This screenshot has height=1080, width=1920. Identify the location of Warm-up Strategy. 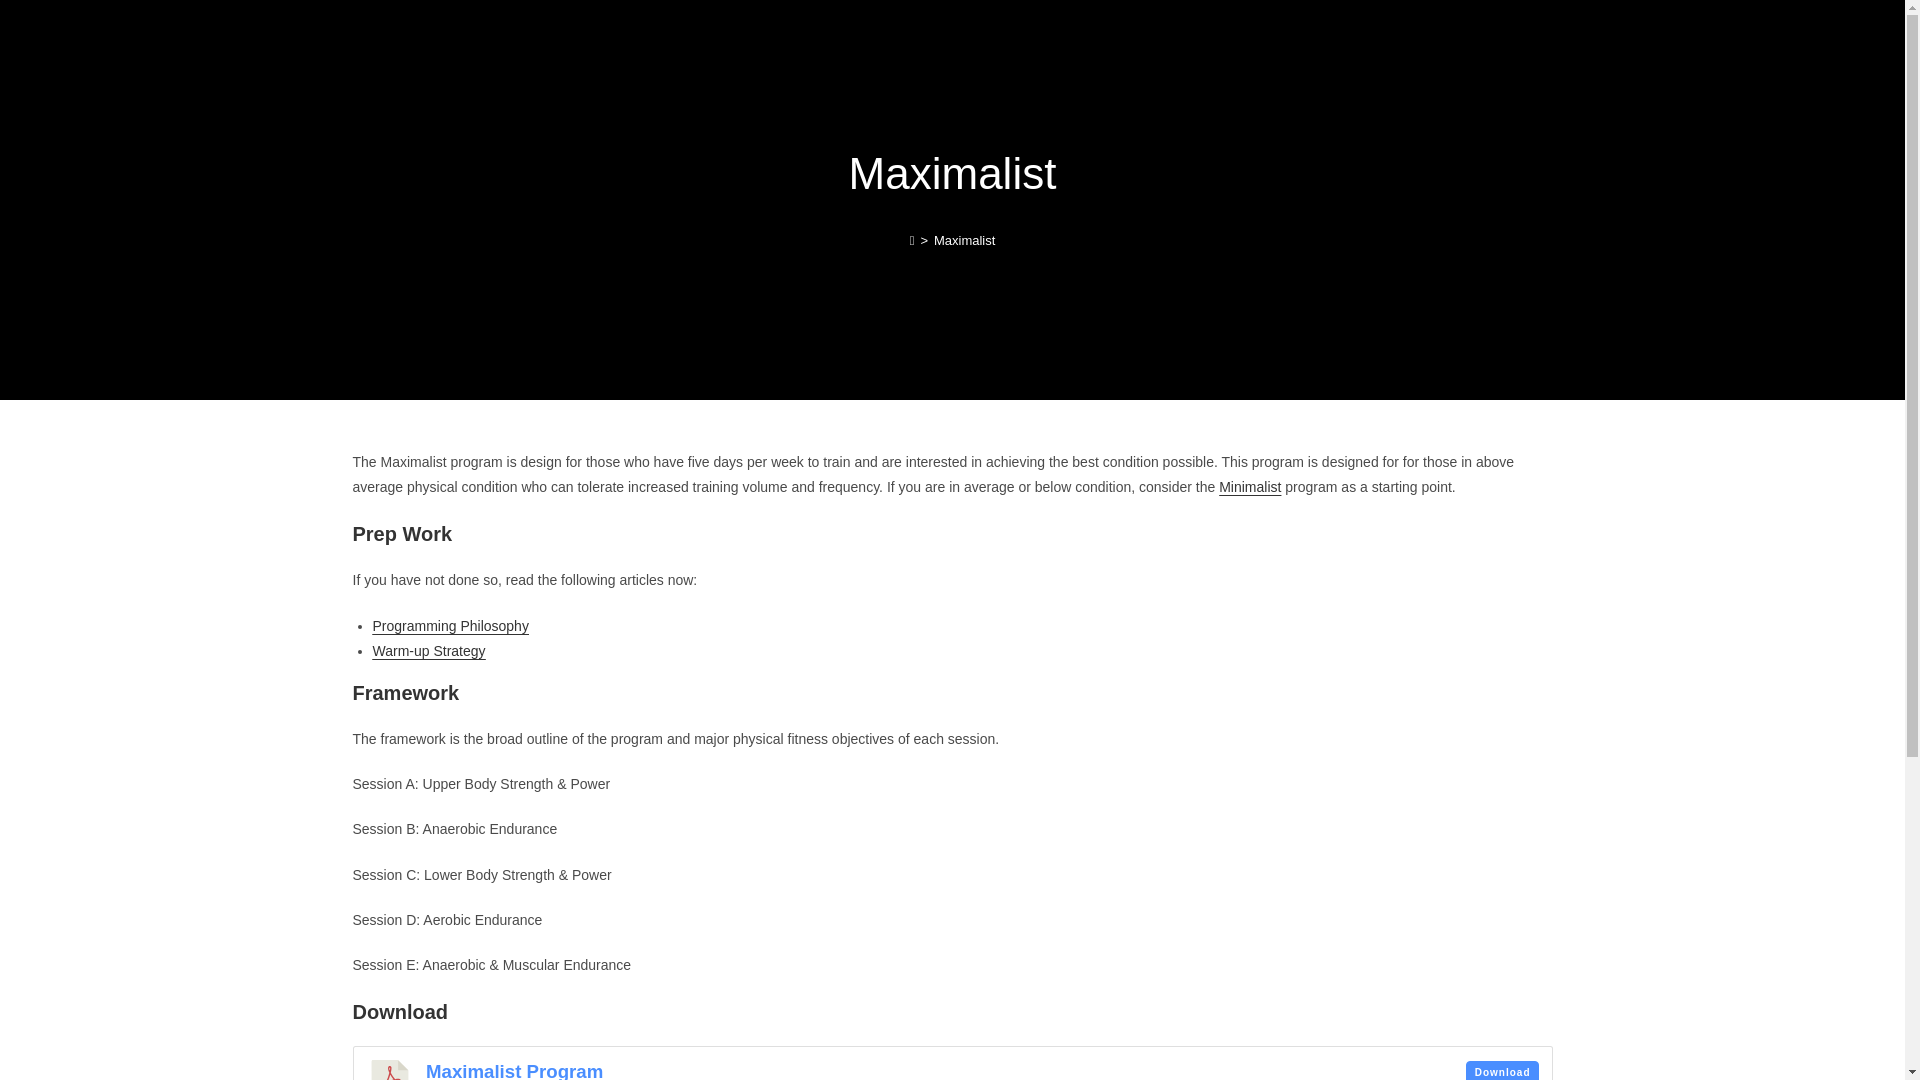
(428, 650).